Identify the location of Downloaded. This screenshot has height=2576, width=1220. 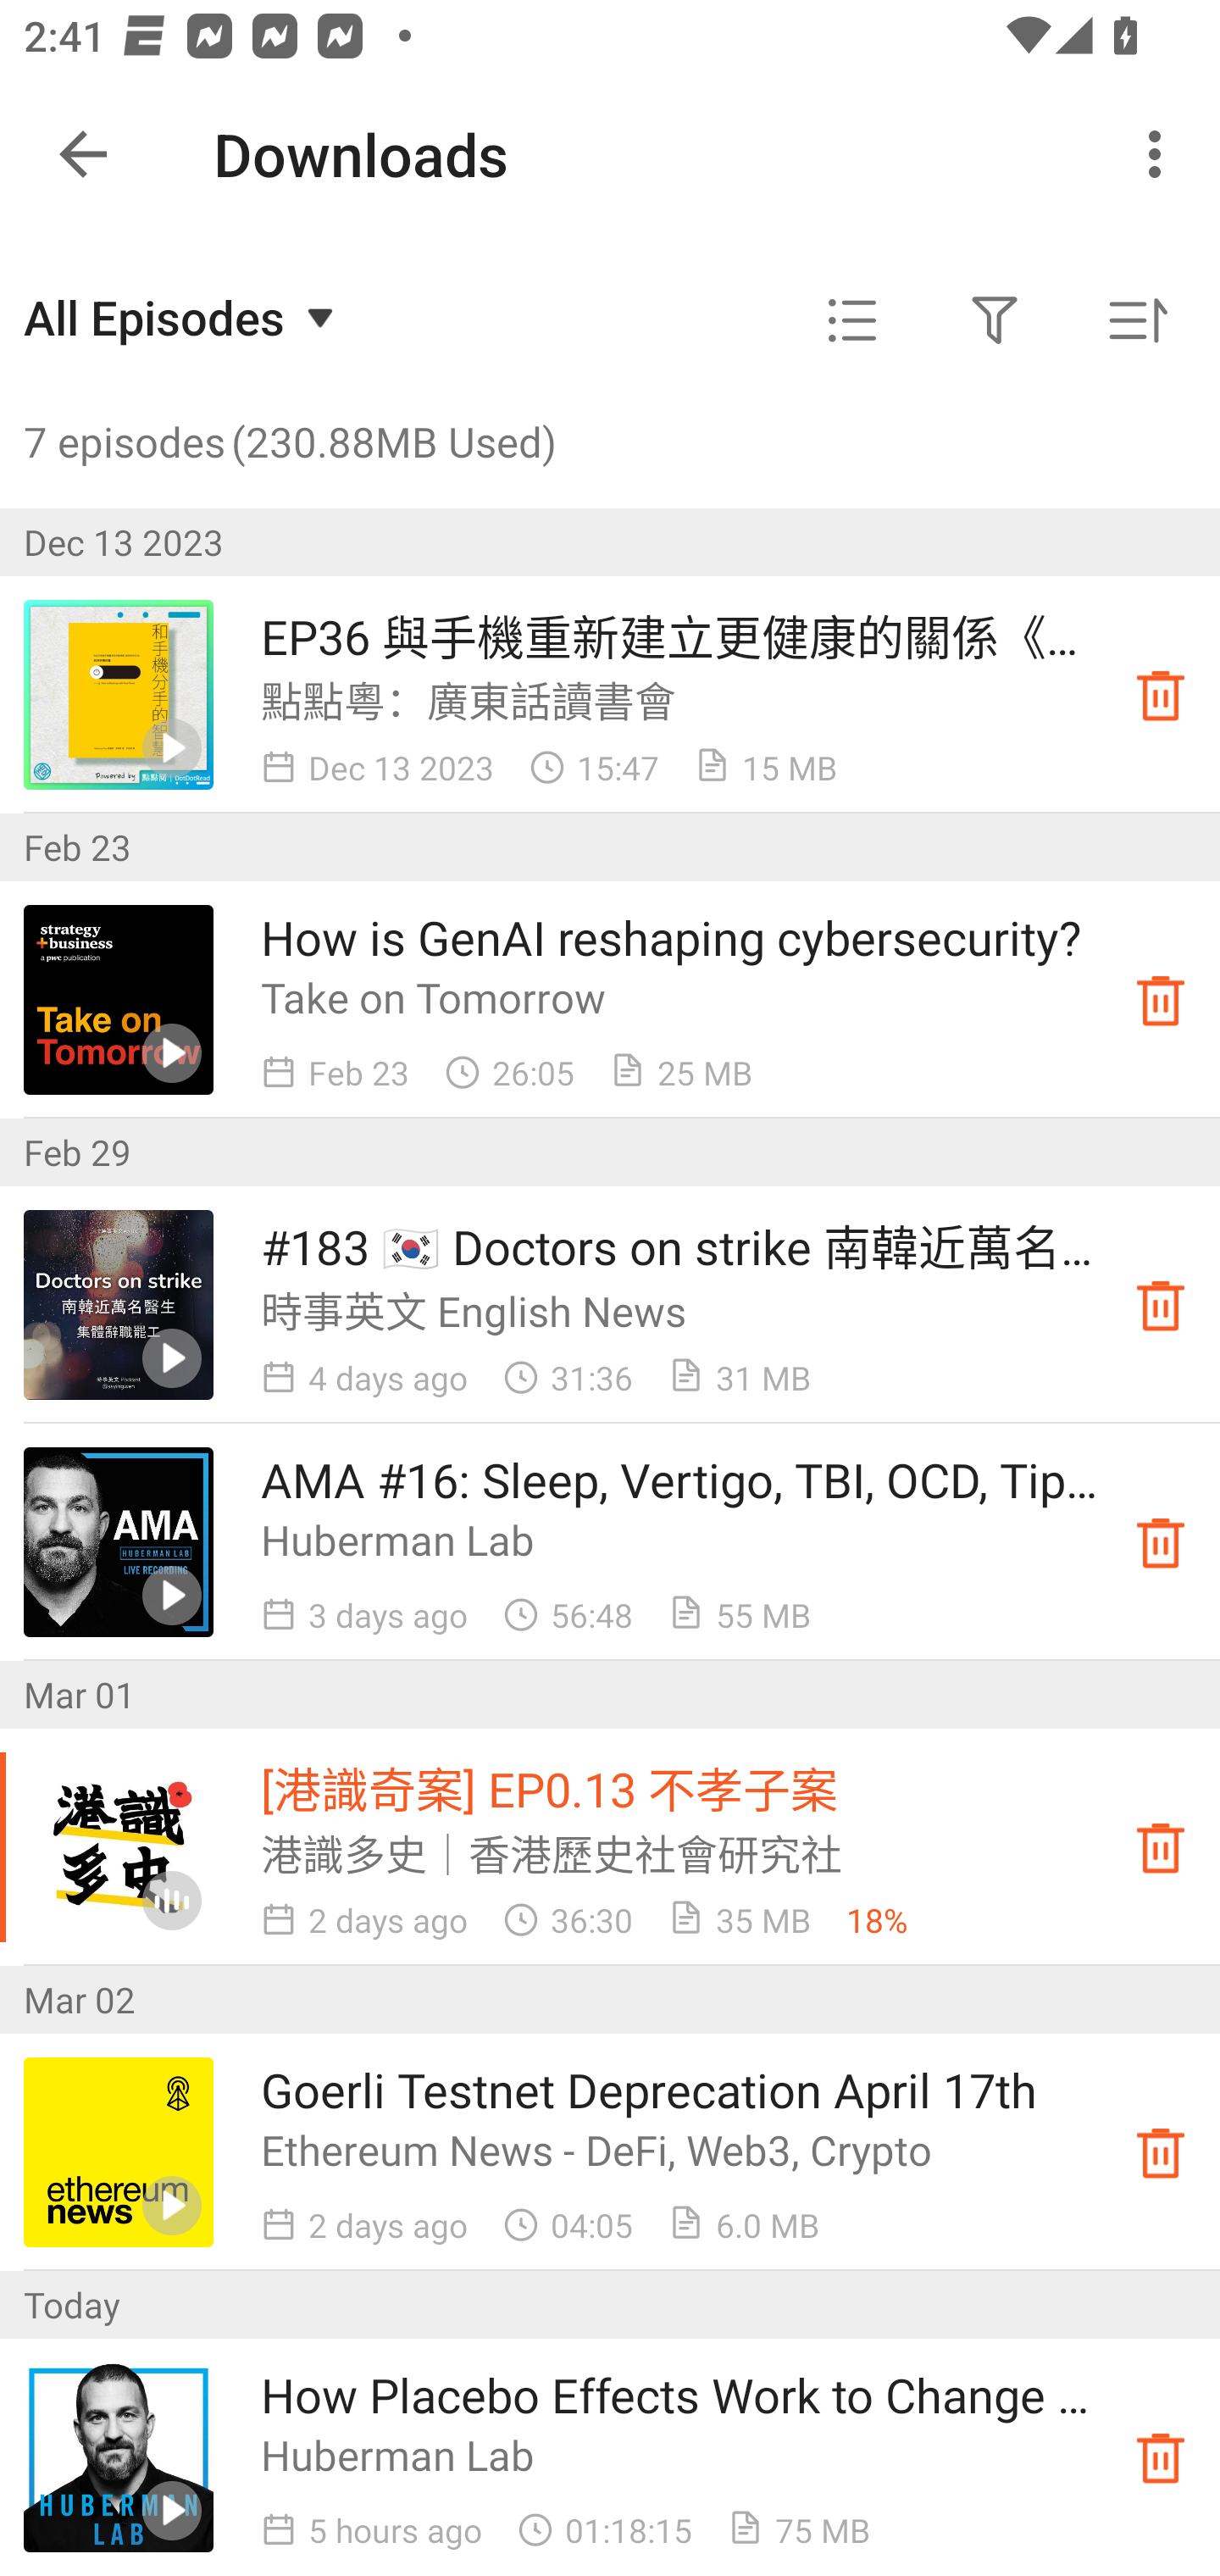
(1161, 1847).